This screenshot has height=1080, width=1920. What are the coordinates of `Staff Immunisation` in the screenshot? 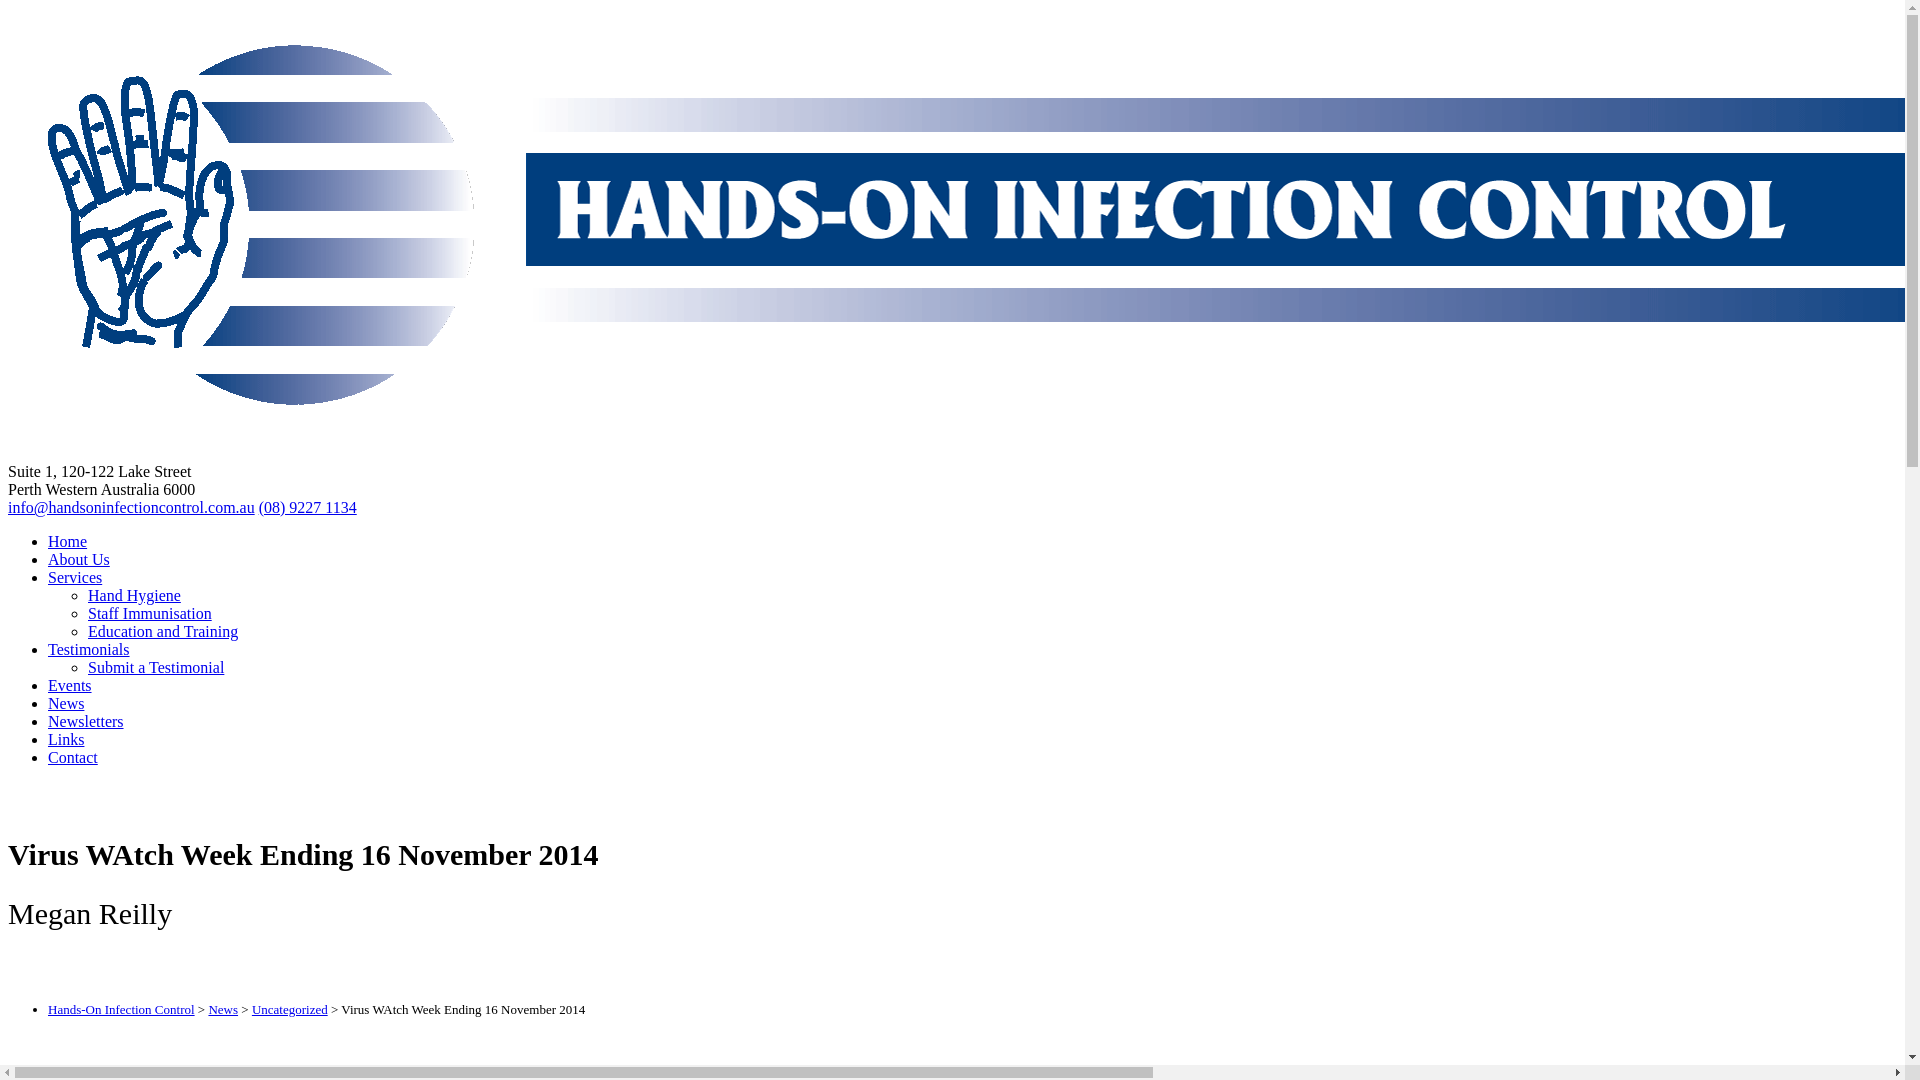 It's located at (150, 614).